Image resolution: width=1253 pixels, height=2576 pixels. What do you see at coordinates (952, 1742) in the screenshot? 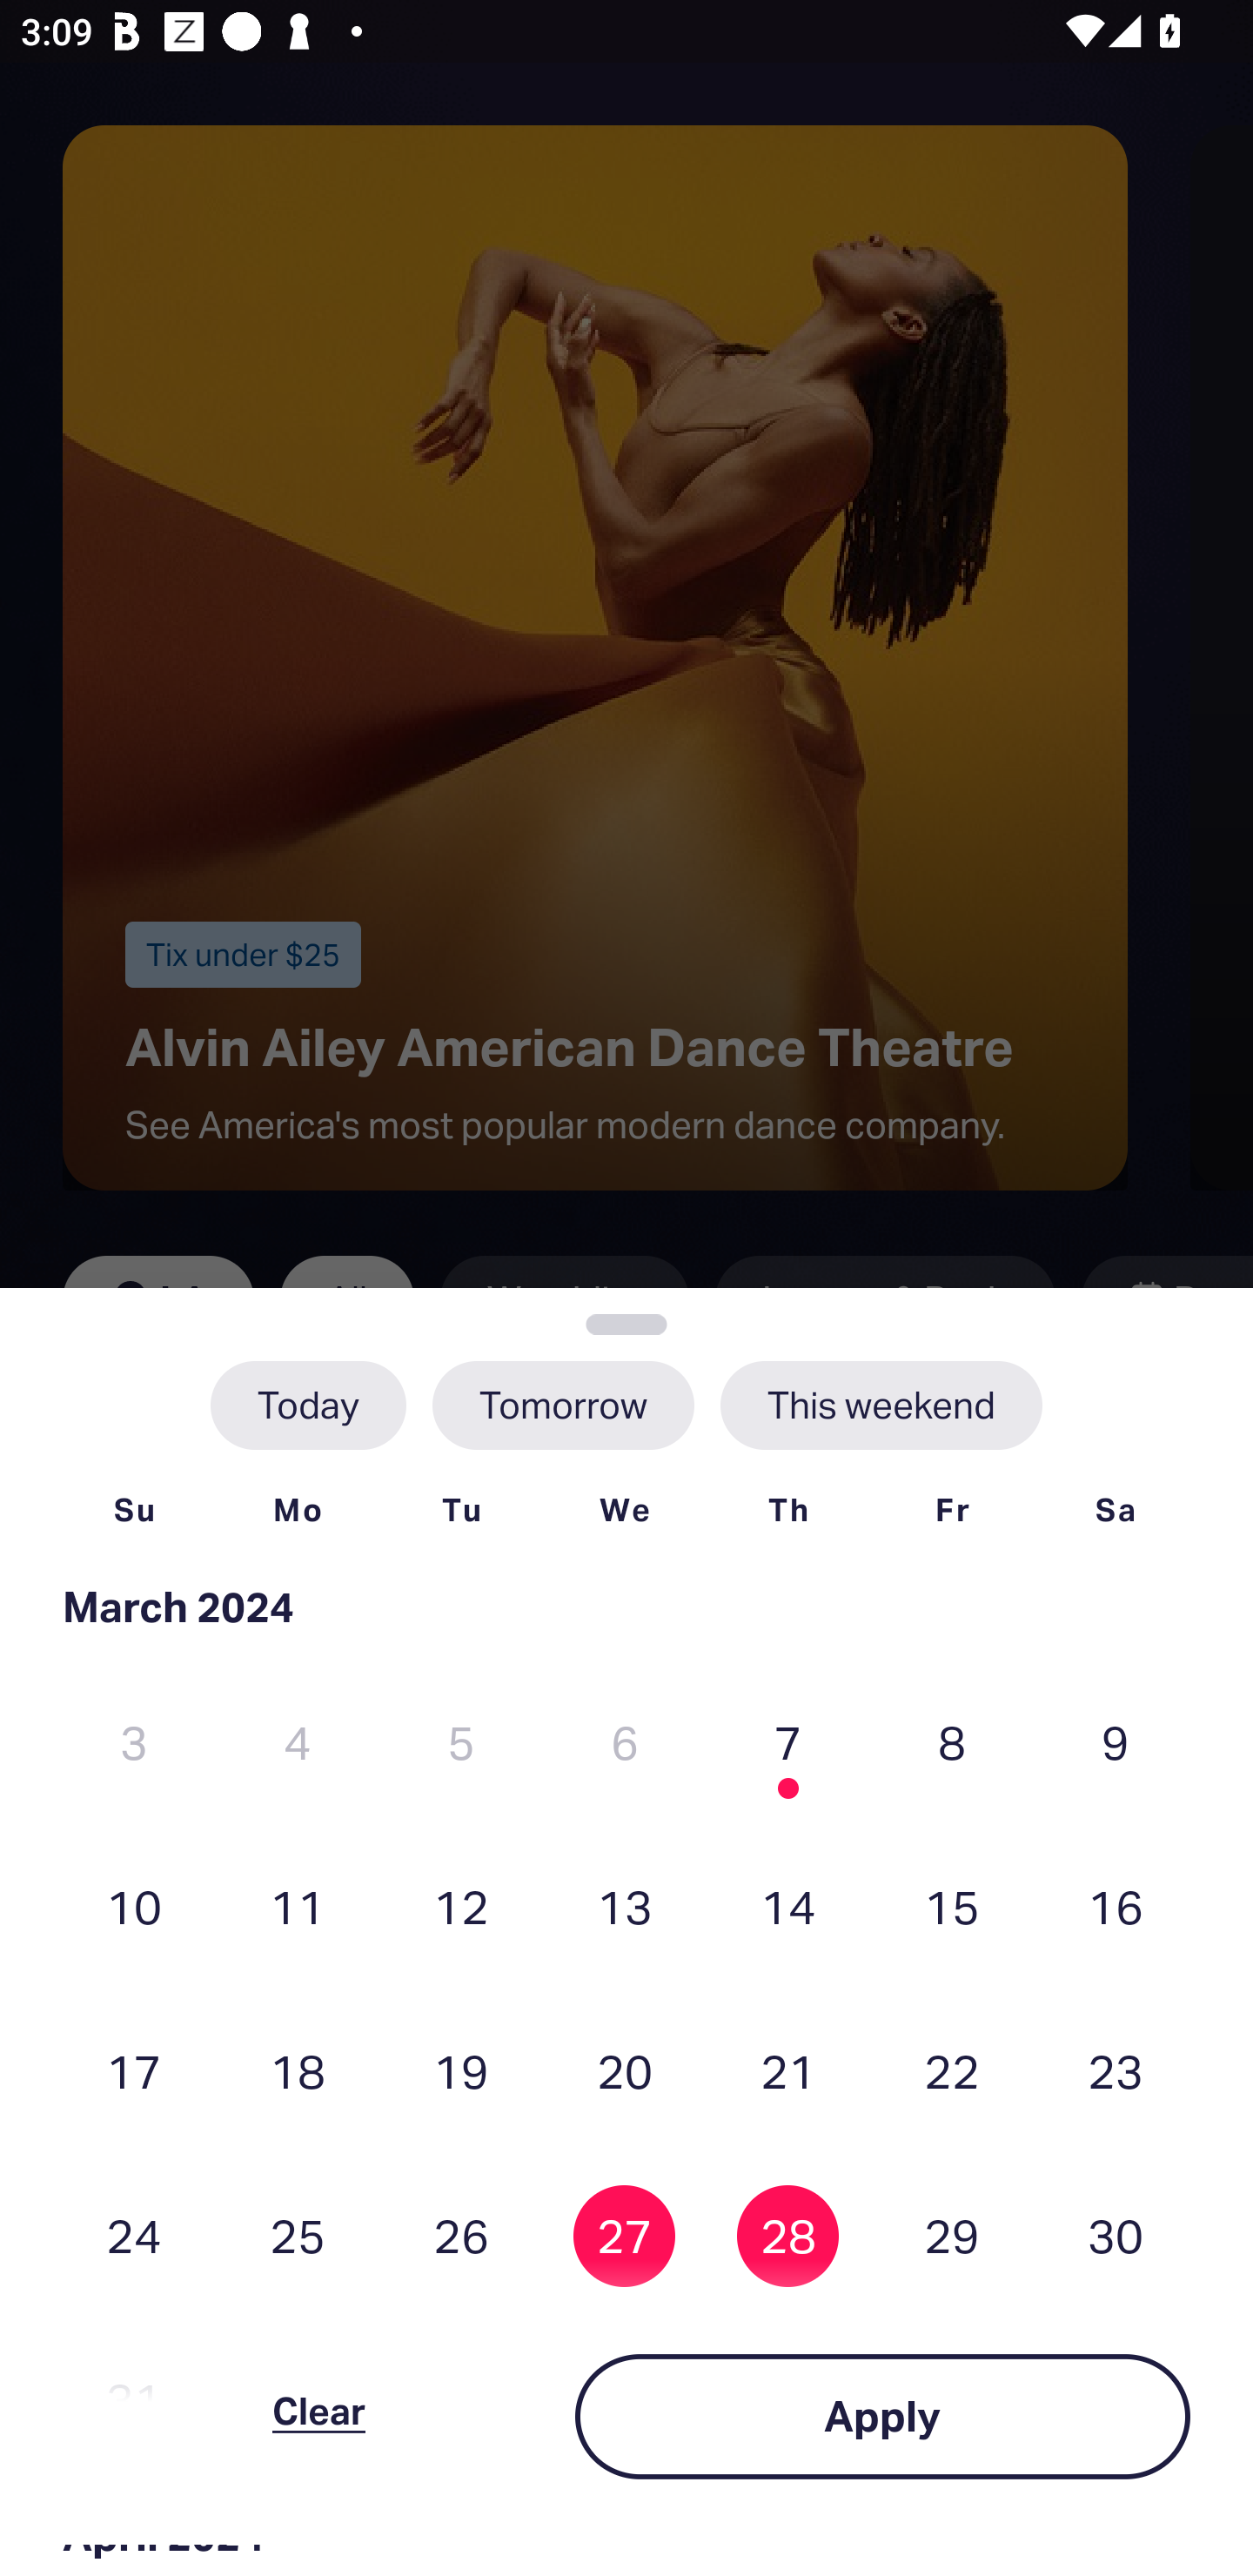
I see `8` at bounding box center [952, 1742].